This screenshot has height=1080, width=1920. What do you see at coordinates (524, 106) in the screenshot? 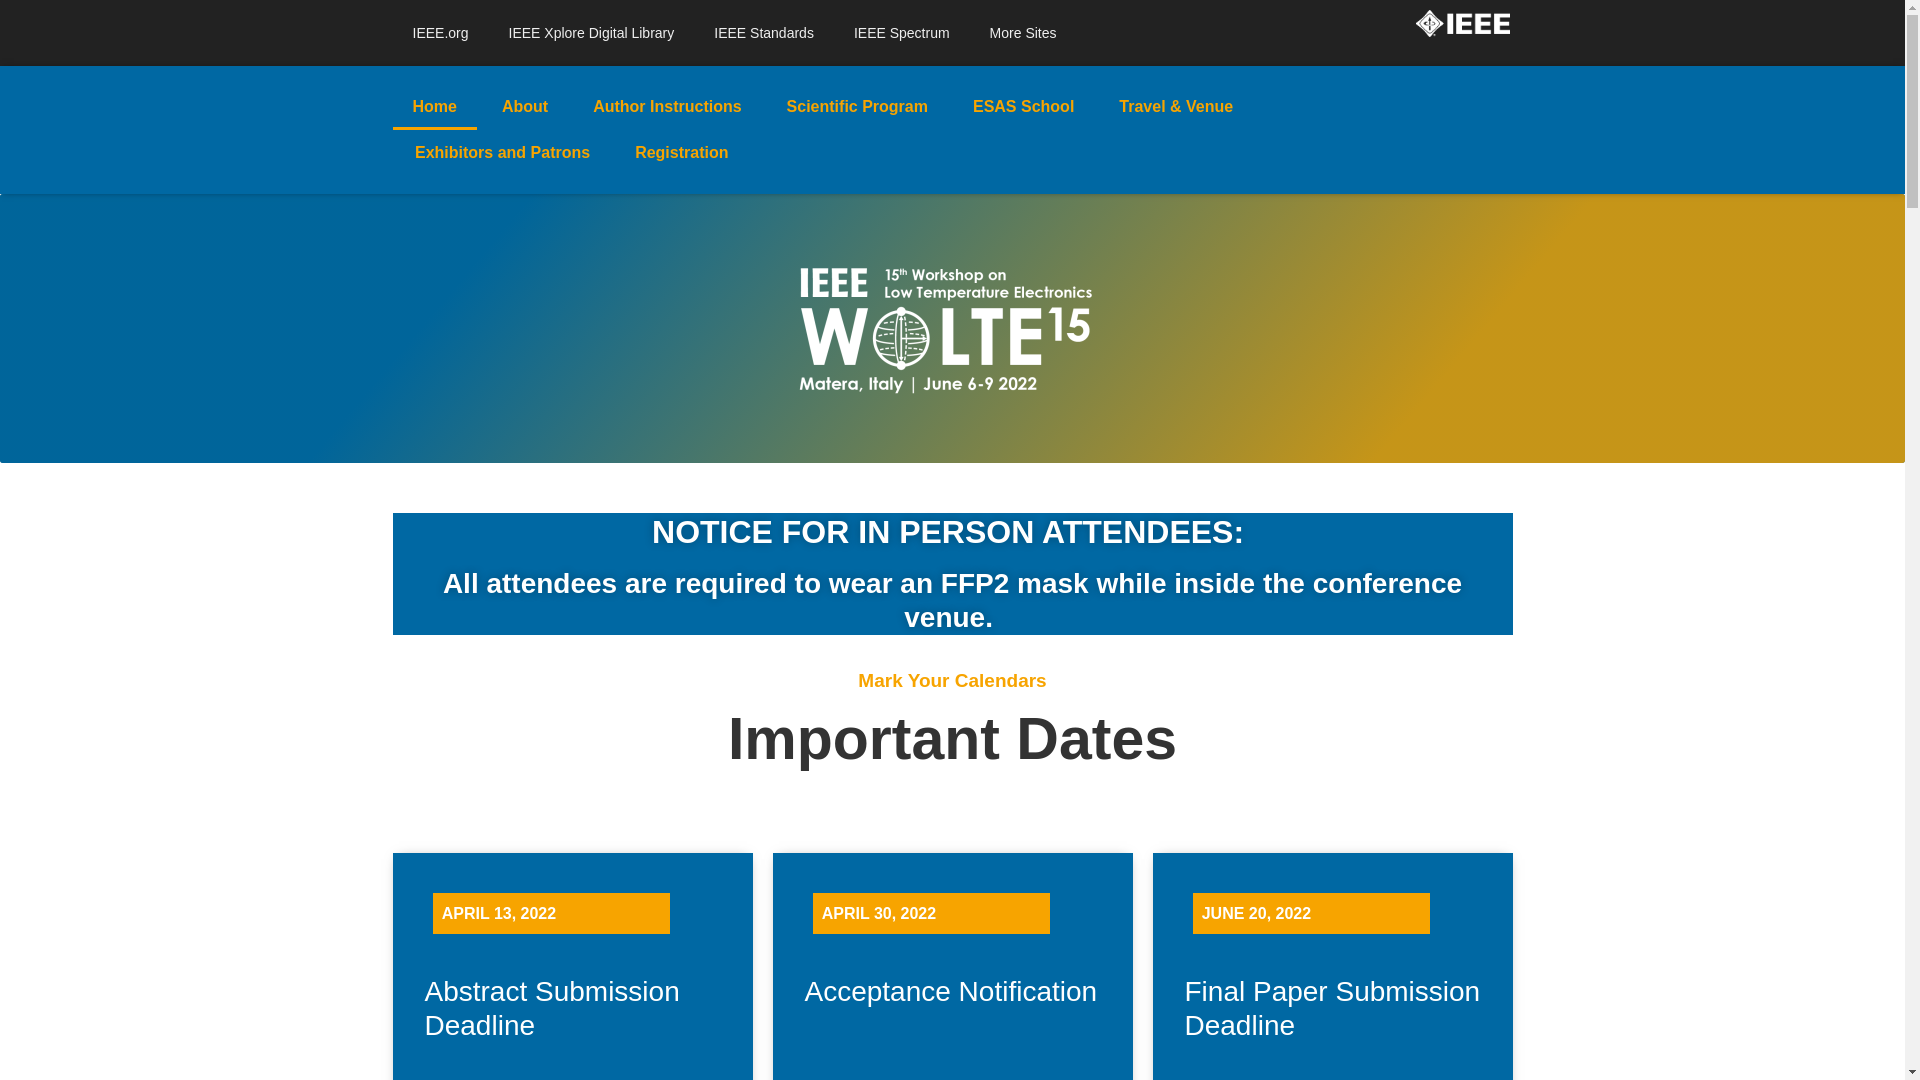
I see `About` at bounding box center [524, 106].